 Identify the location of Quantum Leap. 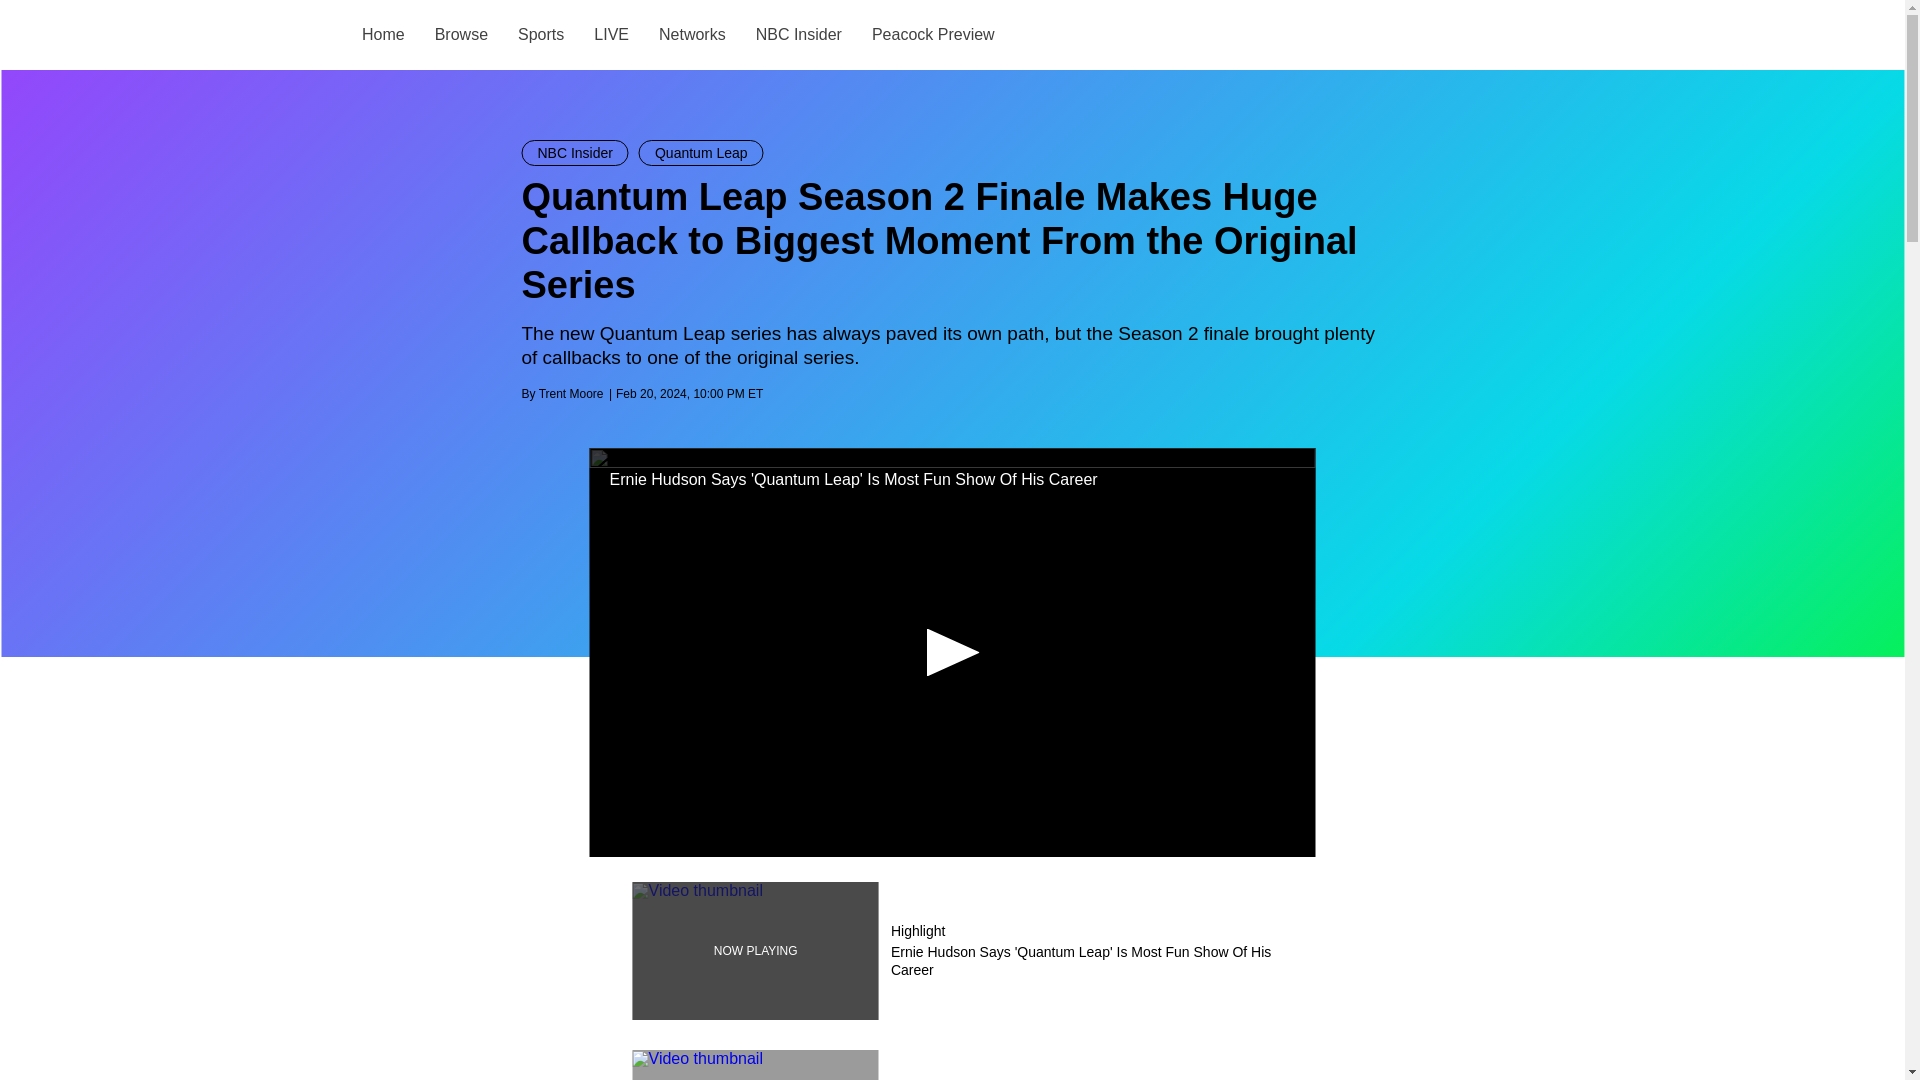
(702, 153).